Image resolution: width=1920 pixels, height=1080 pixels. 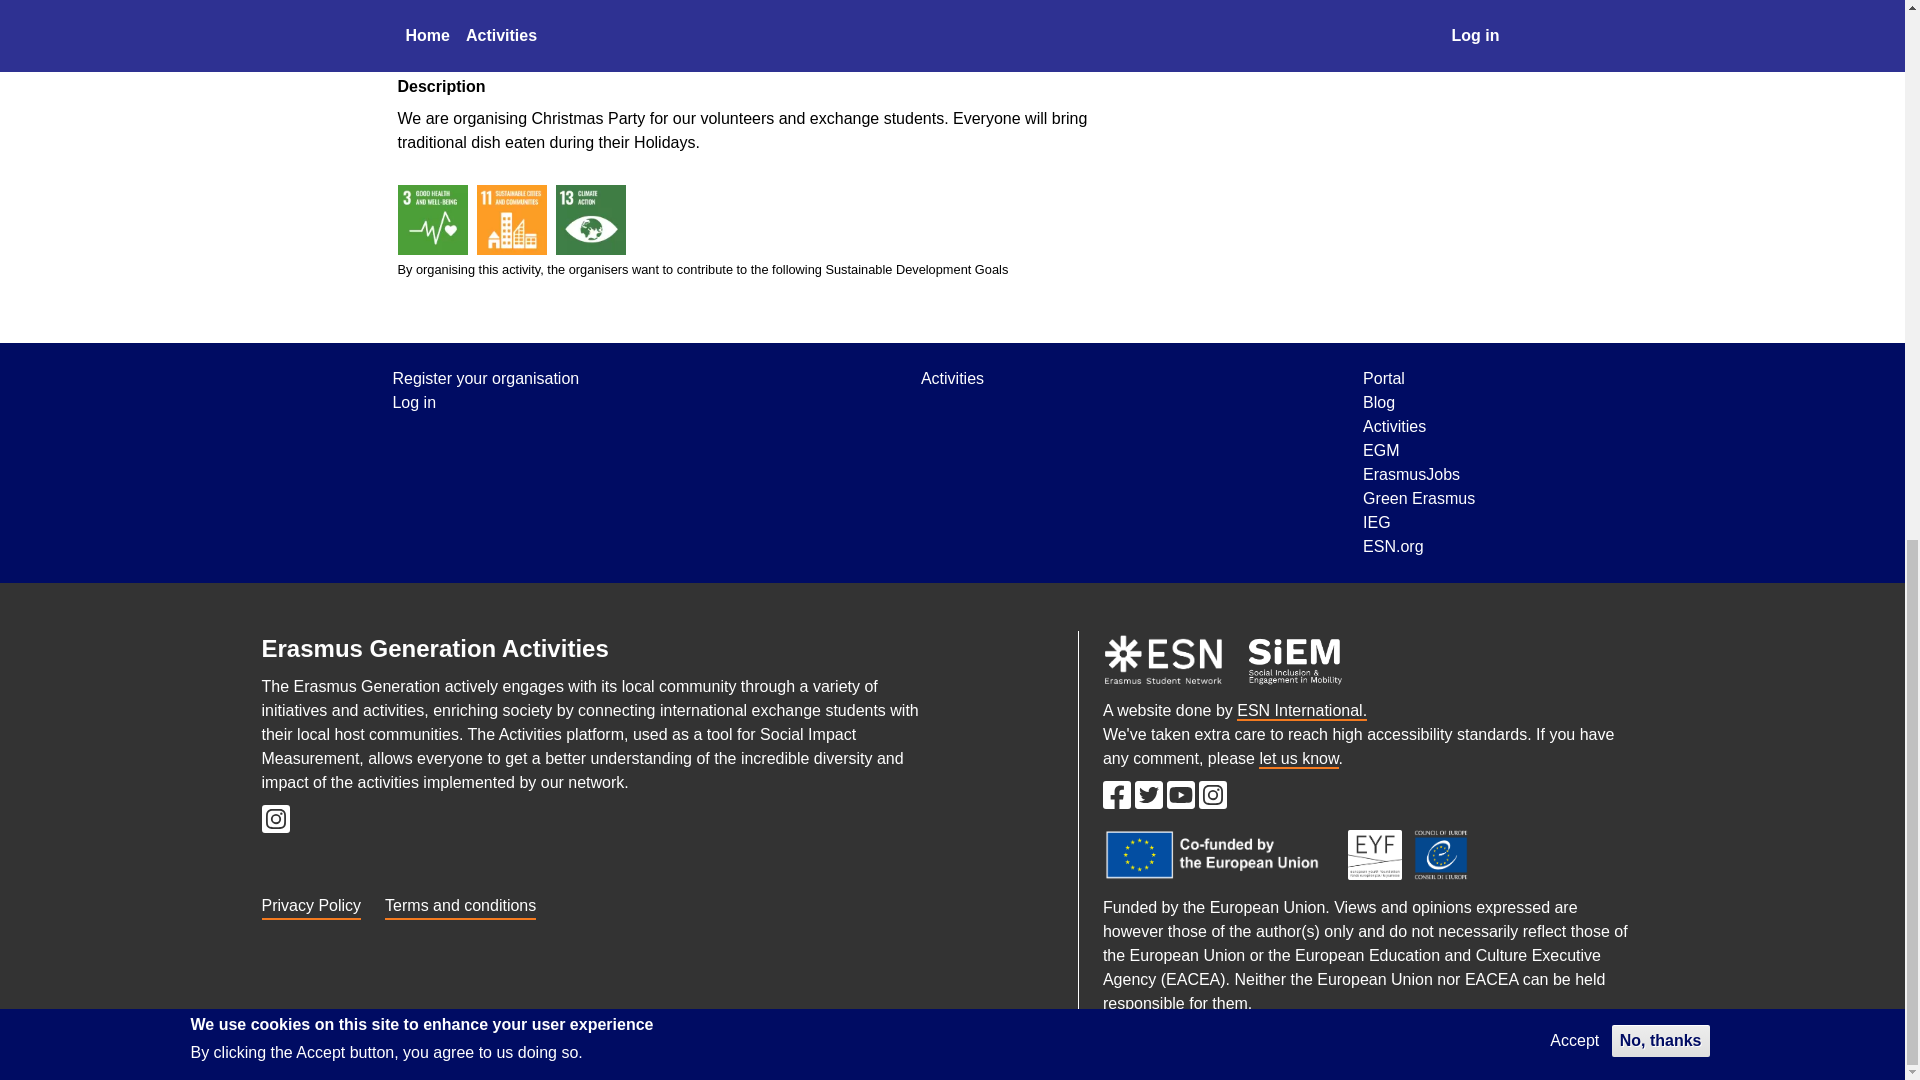 What do you see at coordinates (1418, 546) in the screenshot?
I see `ESN.org` at bounding box center [1418, 546].